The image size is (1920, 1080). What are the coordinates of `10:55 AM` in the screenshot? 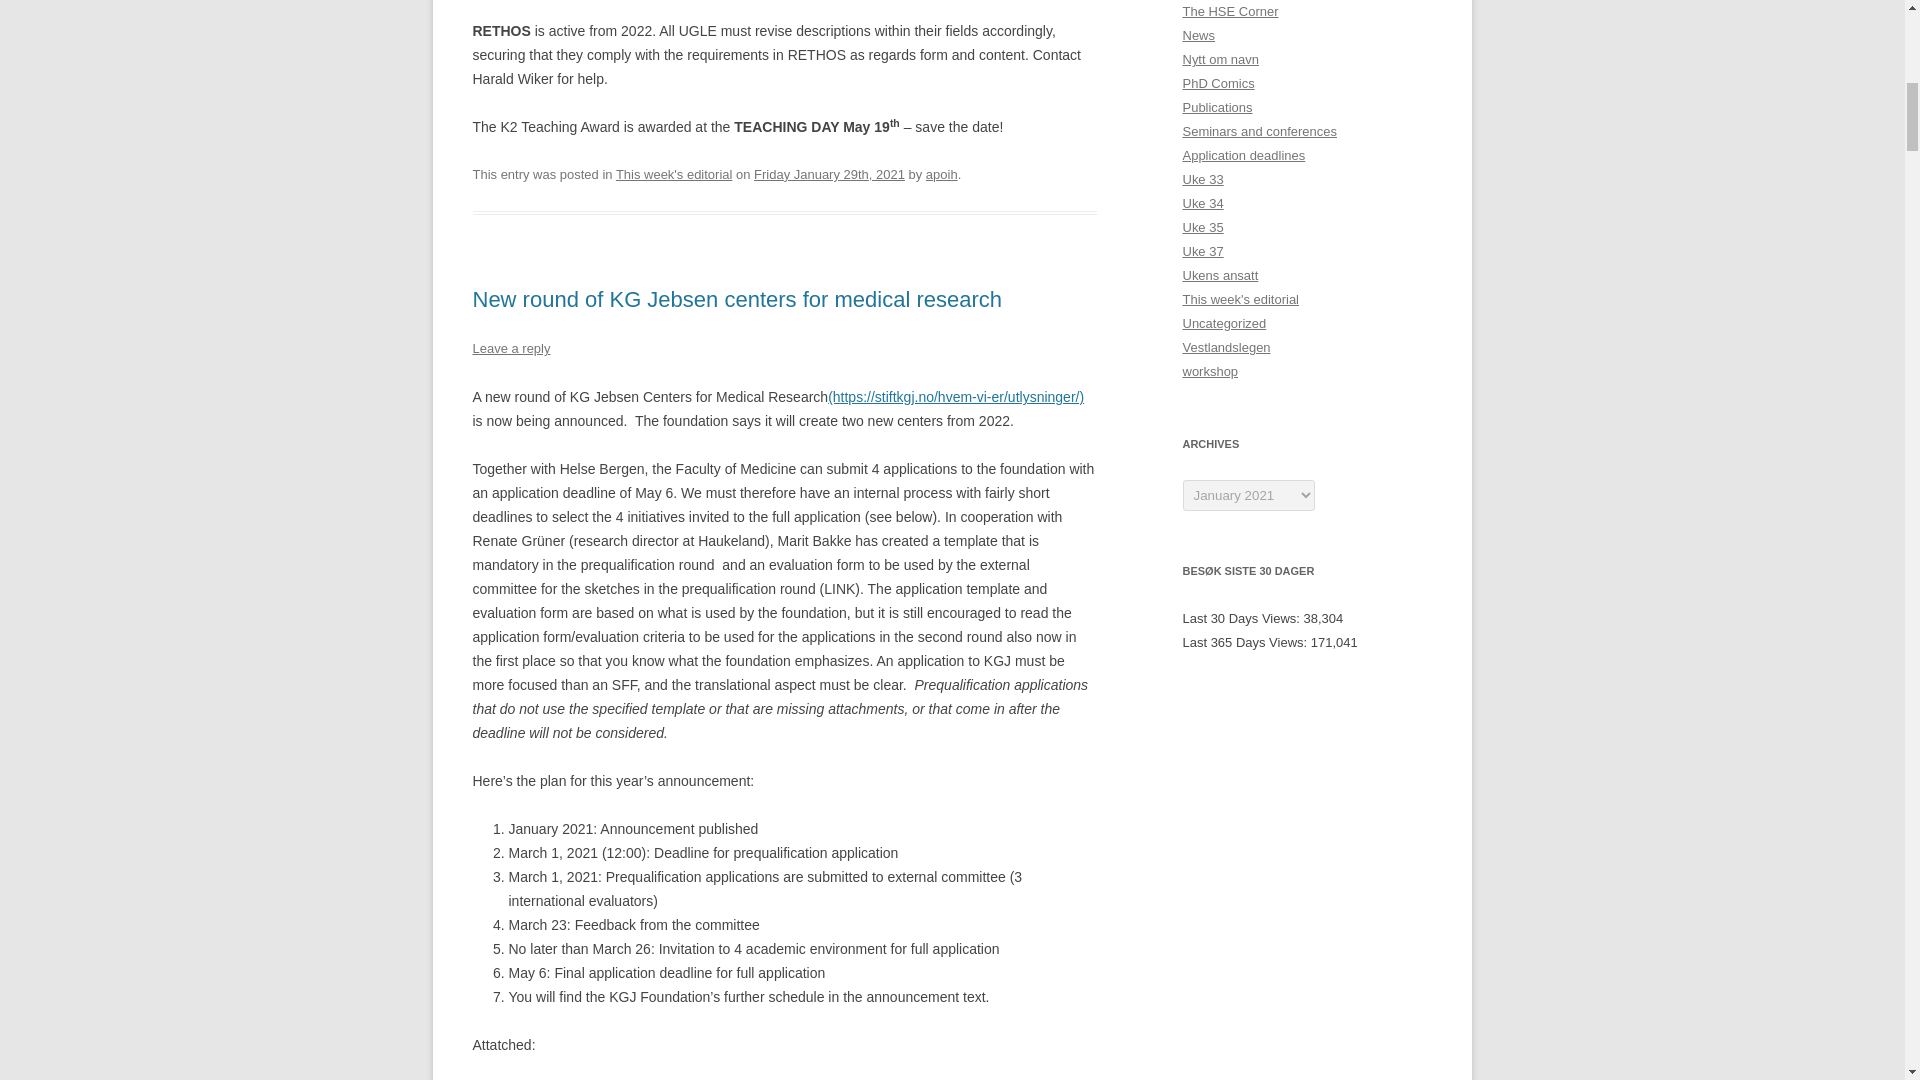 It's located at (829, 174).